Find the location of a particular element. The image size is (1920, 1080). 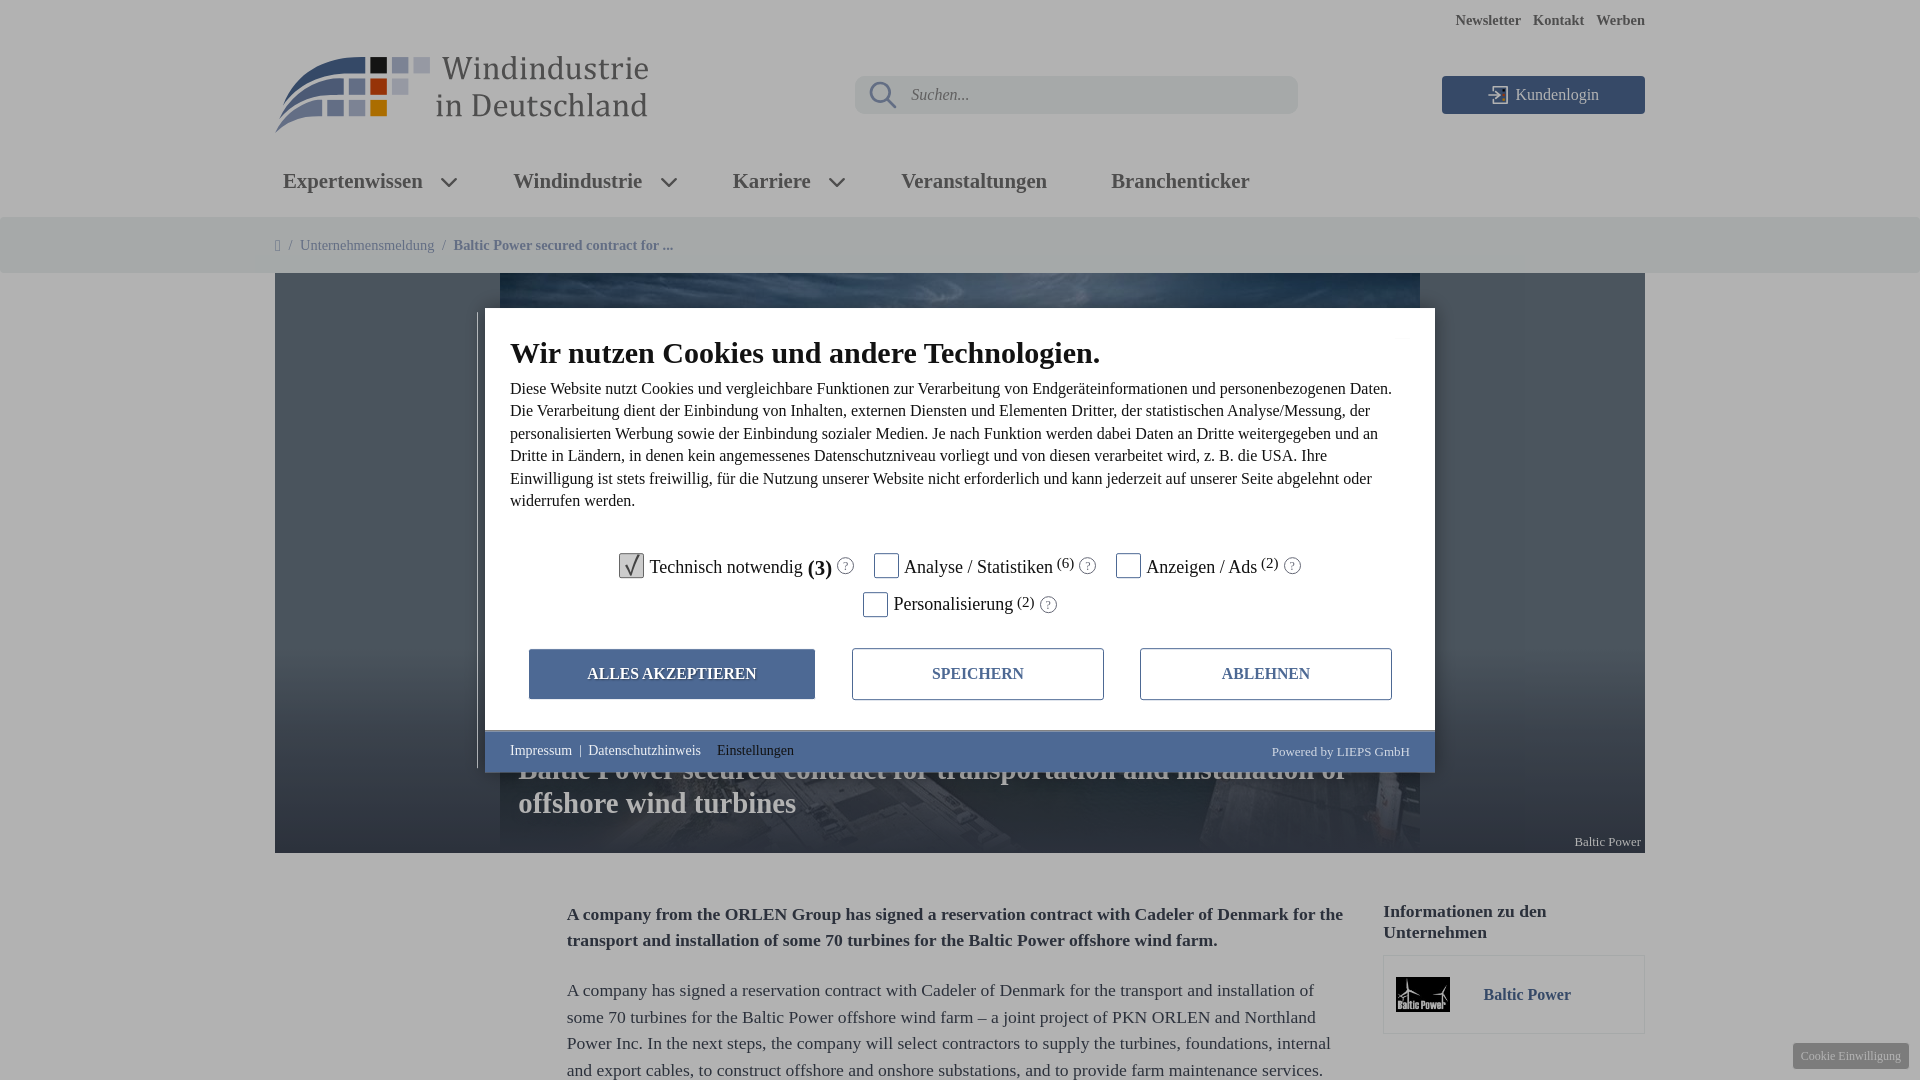

Cookie Einwilligung is located at coordinates (1850, 1056).